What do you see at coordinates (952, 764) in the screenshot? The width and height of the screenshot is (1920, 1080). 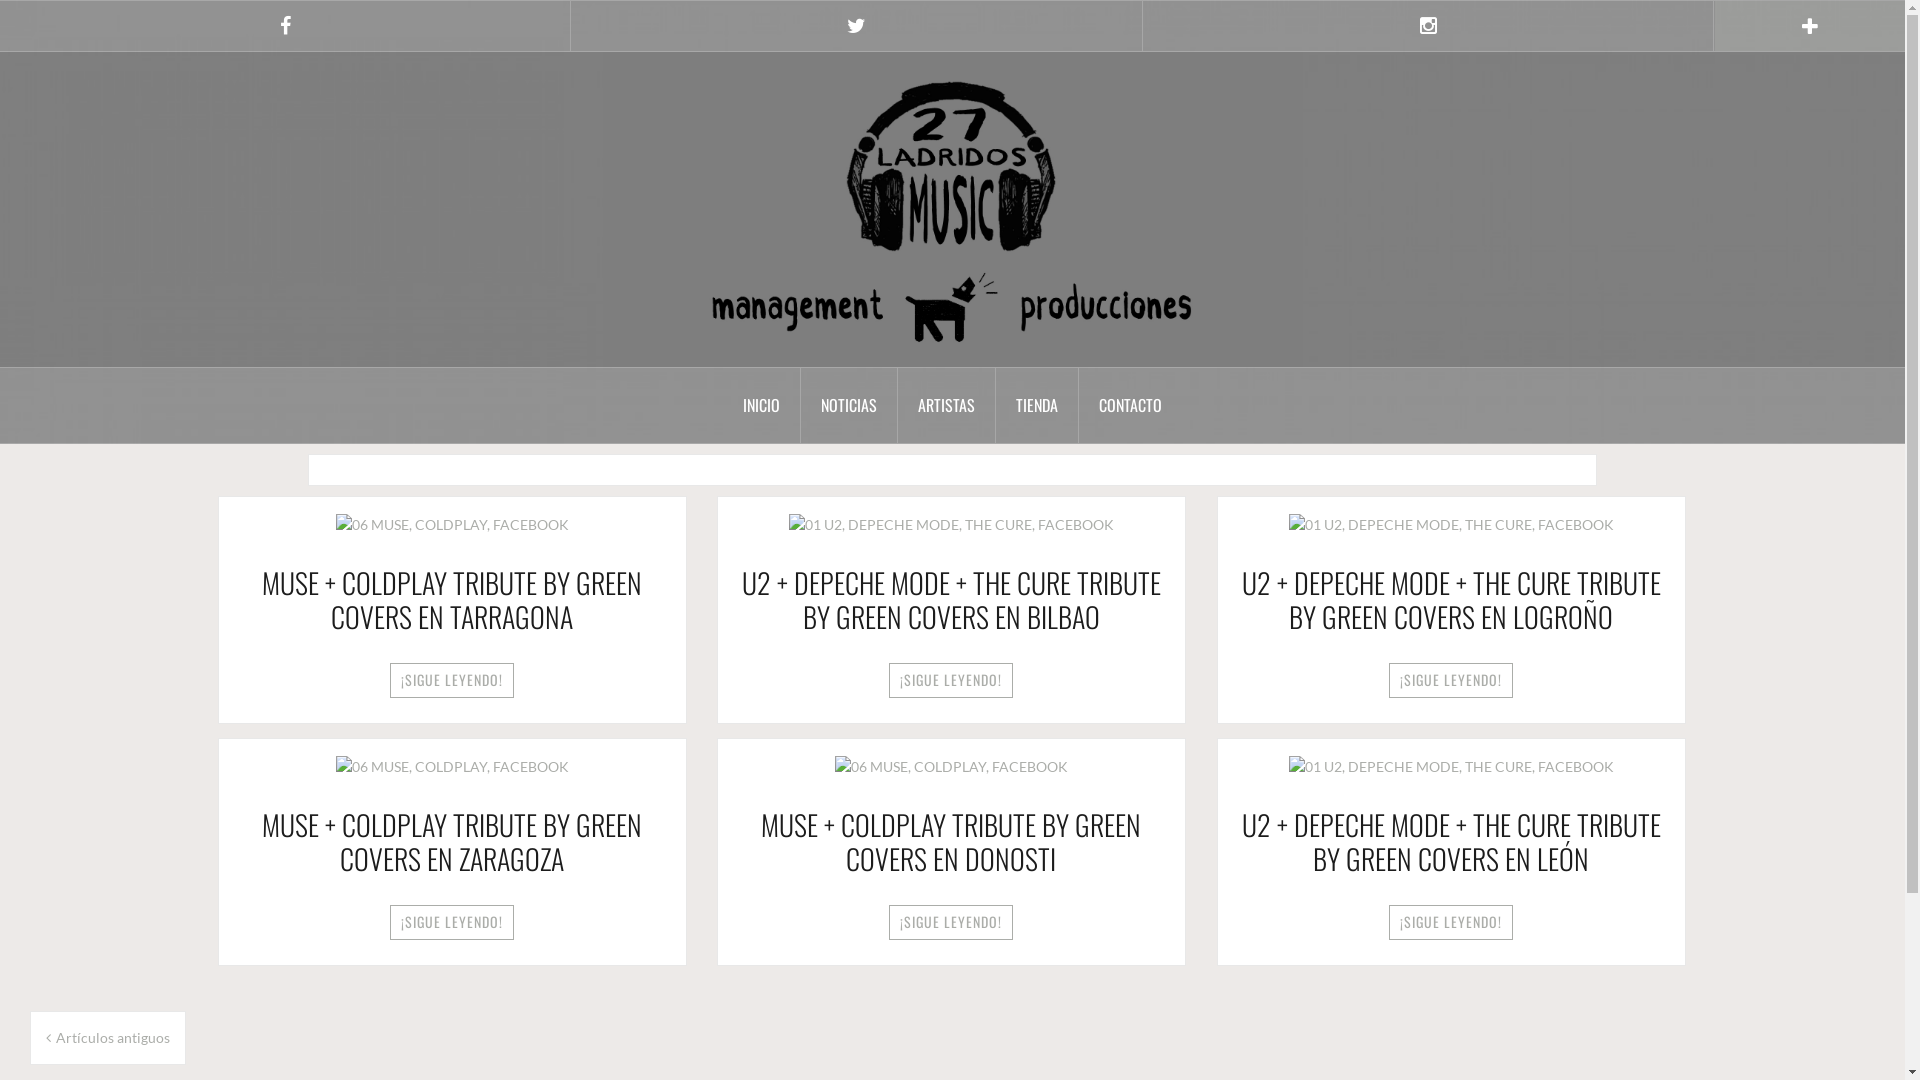 I see `MUSE + COLDPLAY TRIBUTE BY GREEN COVERS EN DONOSTI` at bounding box center [952, 764].